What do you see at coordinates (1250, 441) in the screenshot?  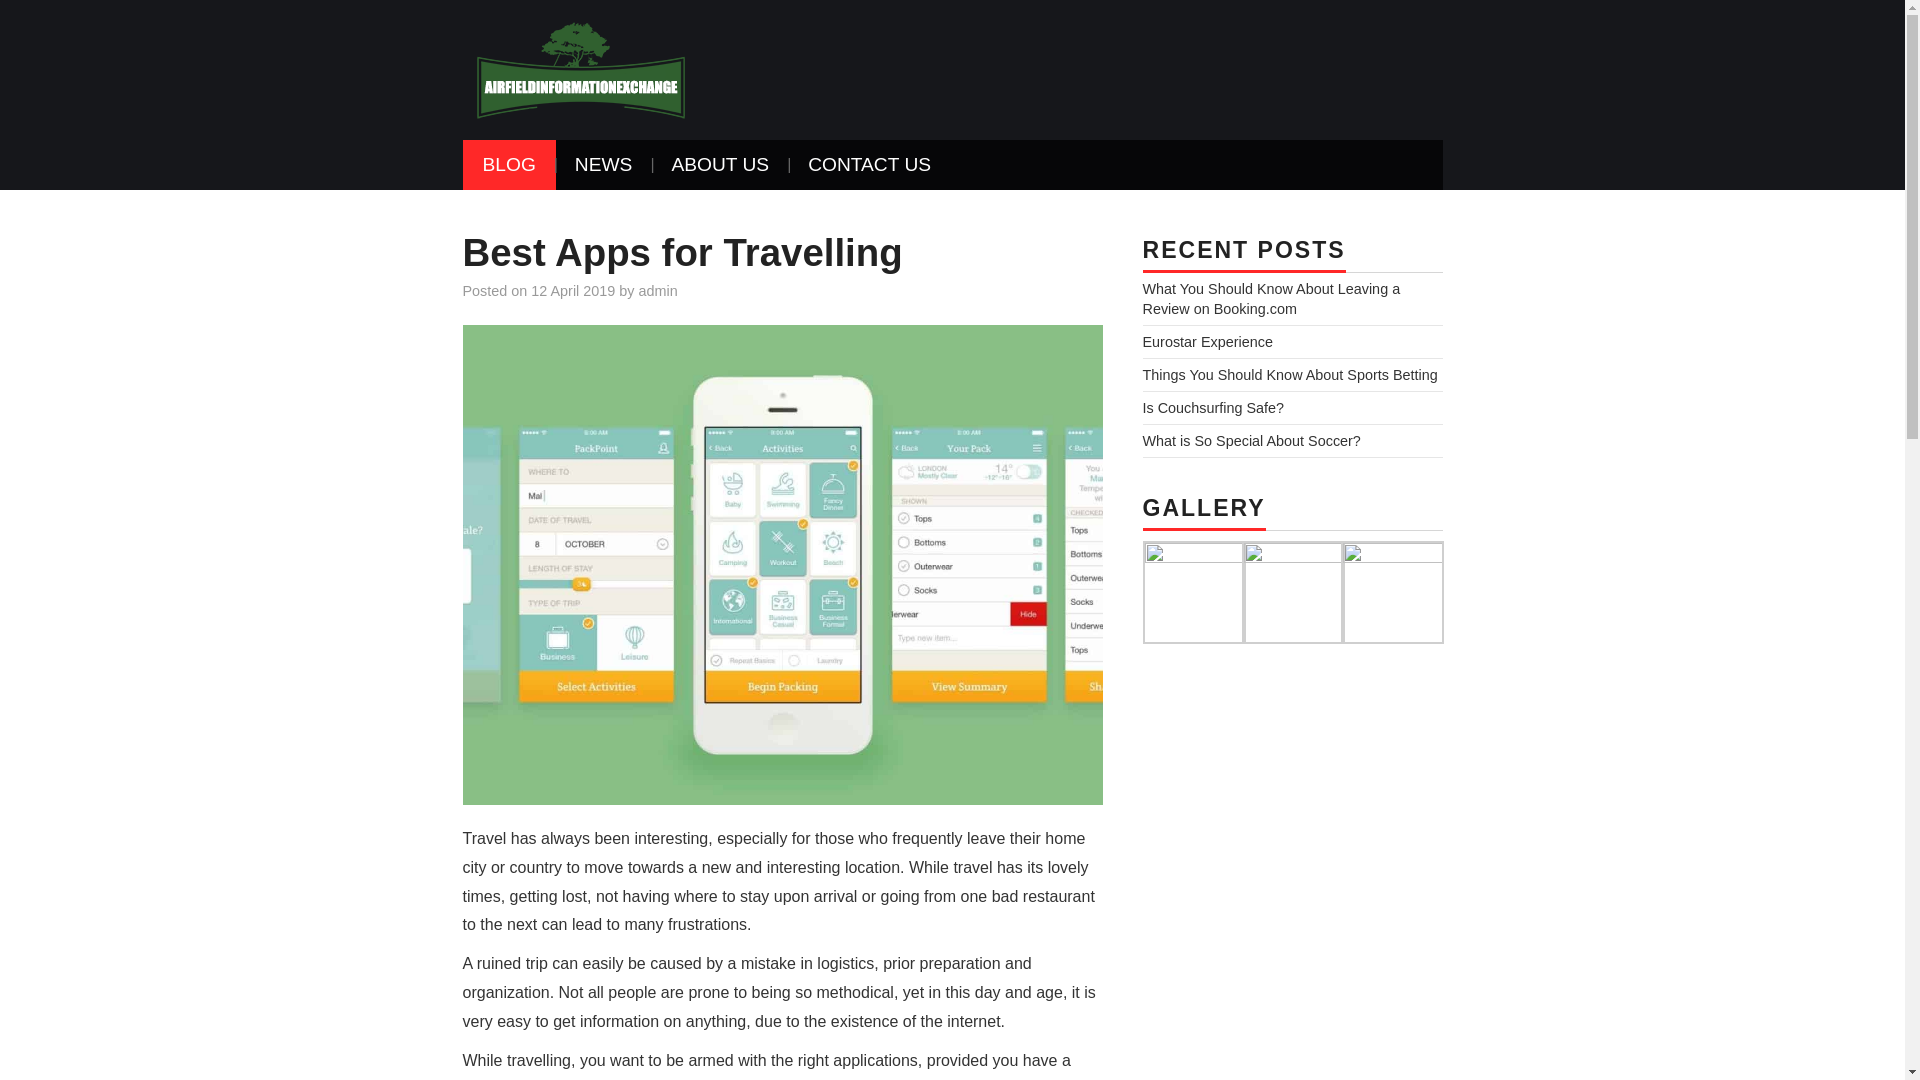 I see `What is So Special About Soccer?` at bounding box center [1250, 441].